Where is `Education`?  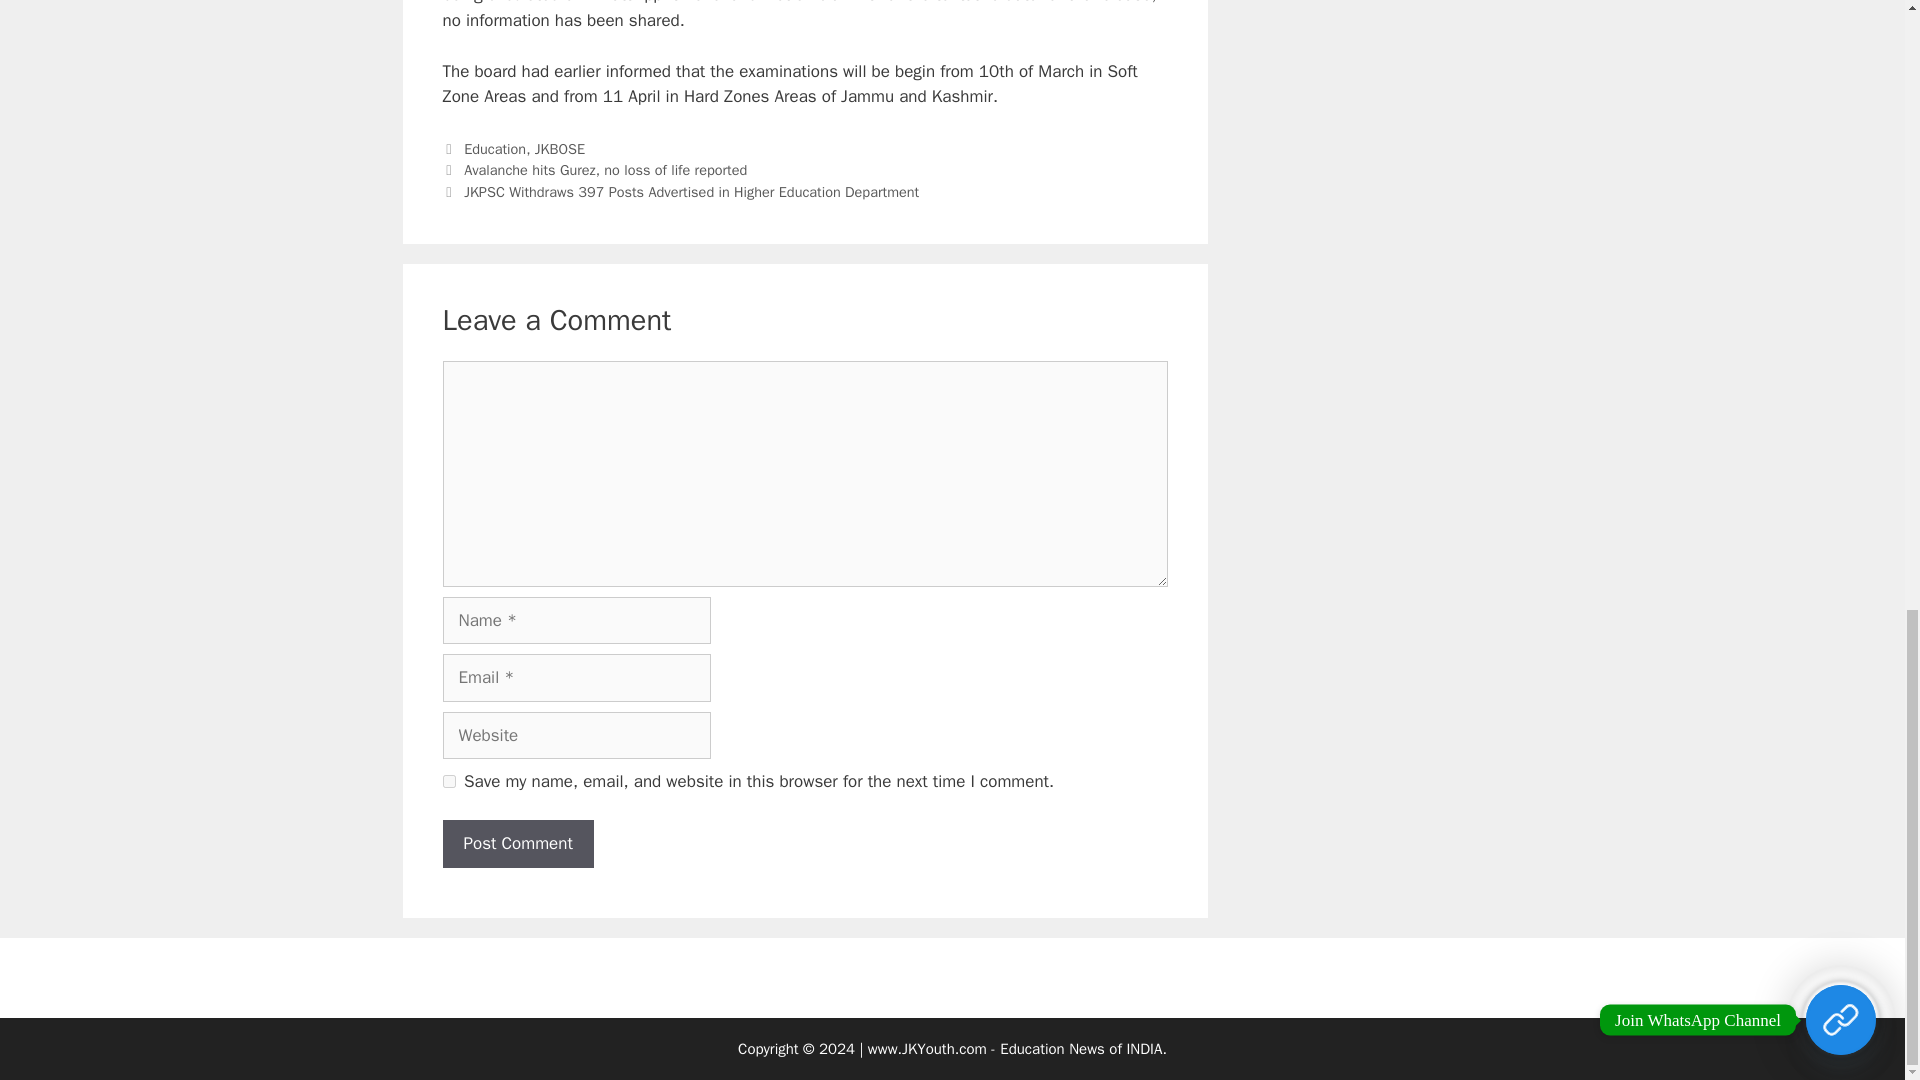
Education is located at coordinates (495, 148).